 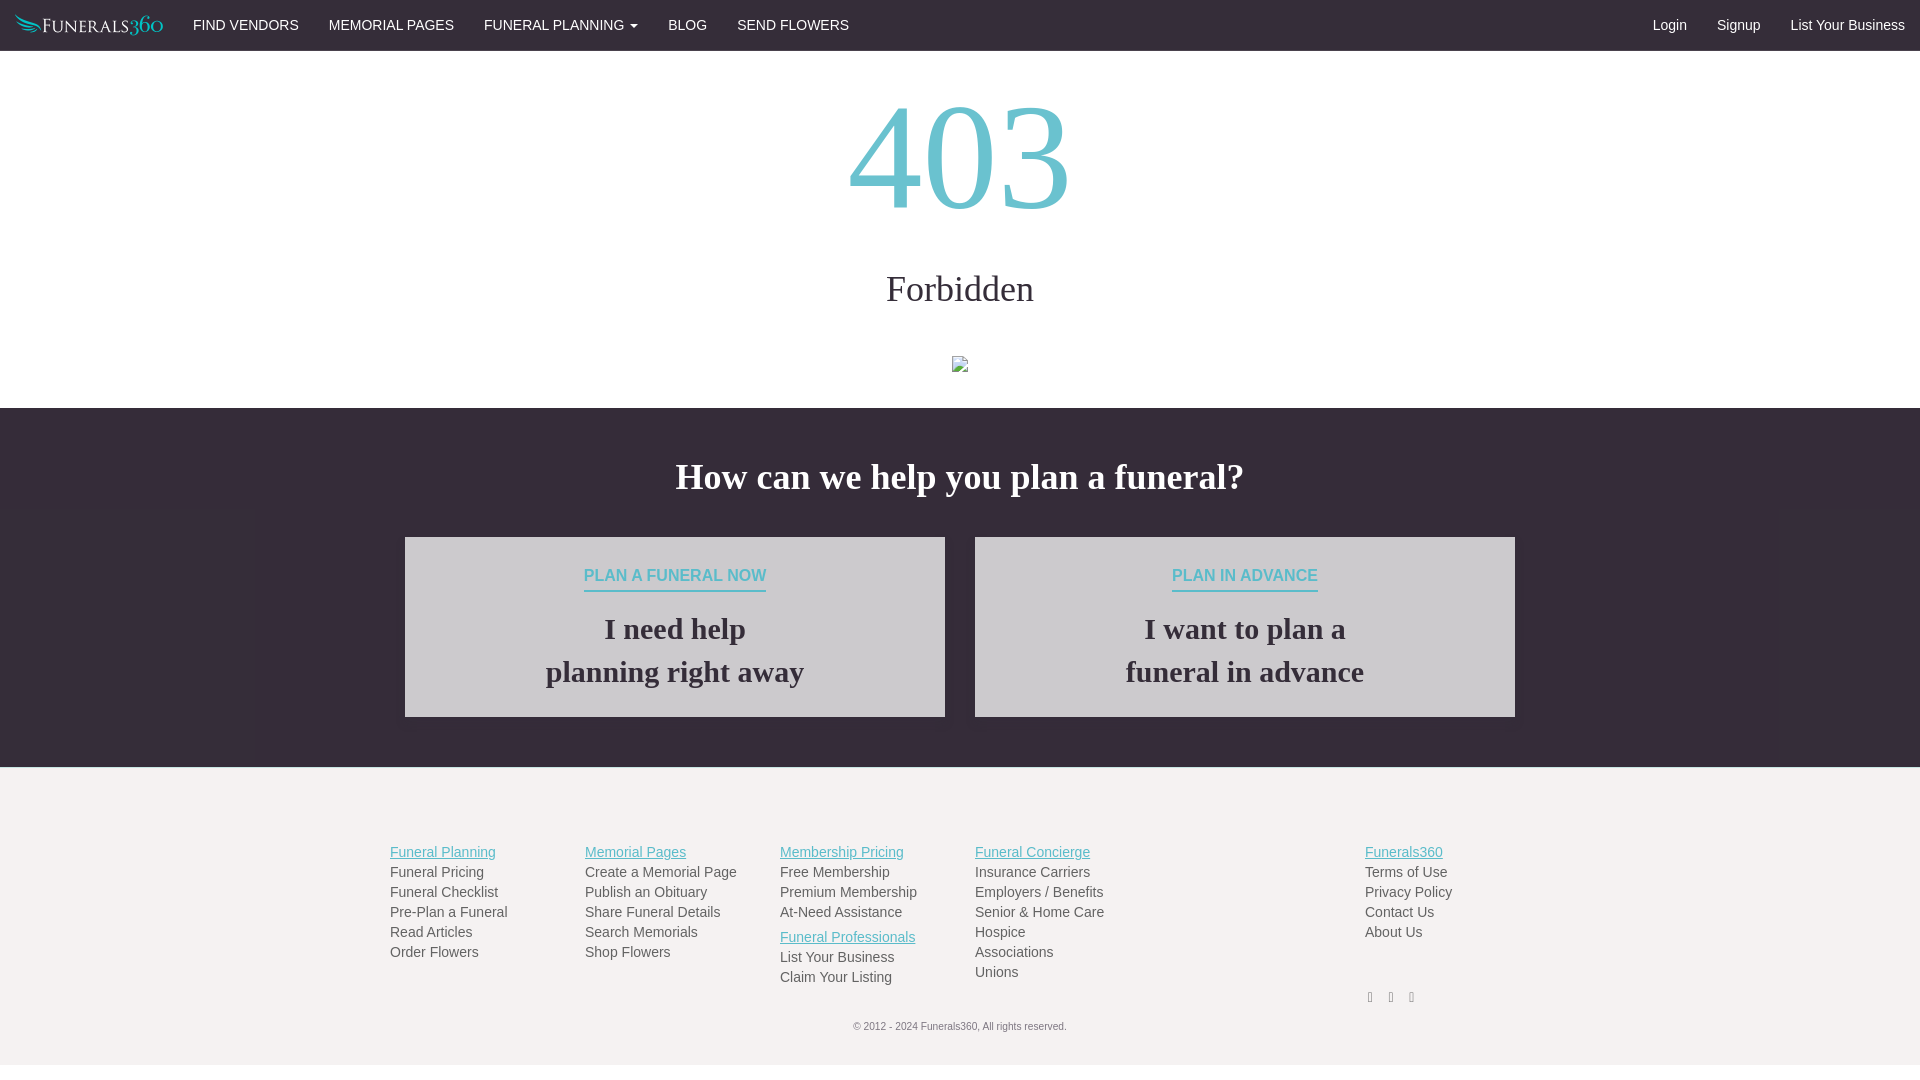 I want to click on FUNERAL PLANNING, so click(x=391, y=24).